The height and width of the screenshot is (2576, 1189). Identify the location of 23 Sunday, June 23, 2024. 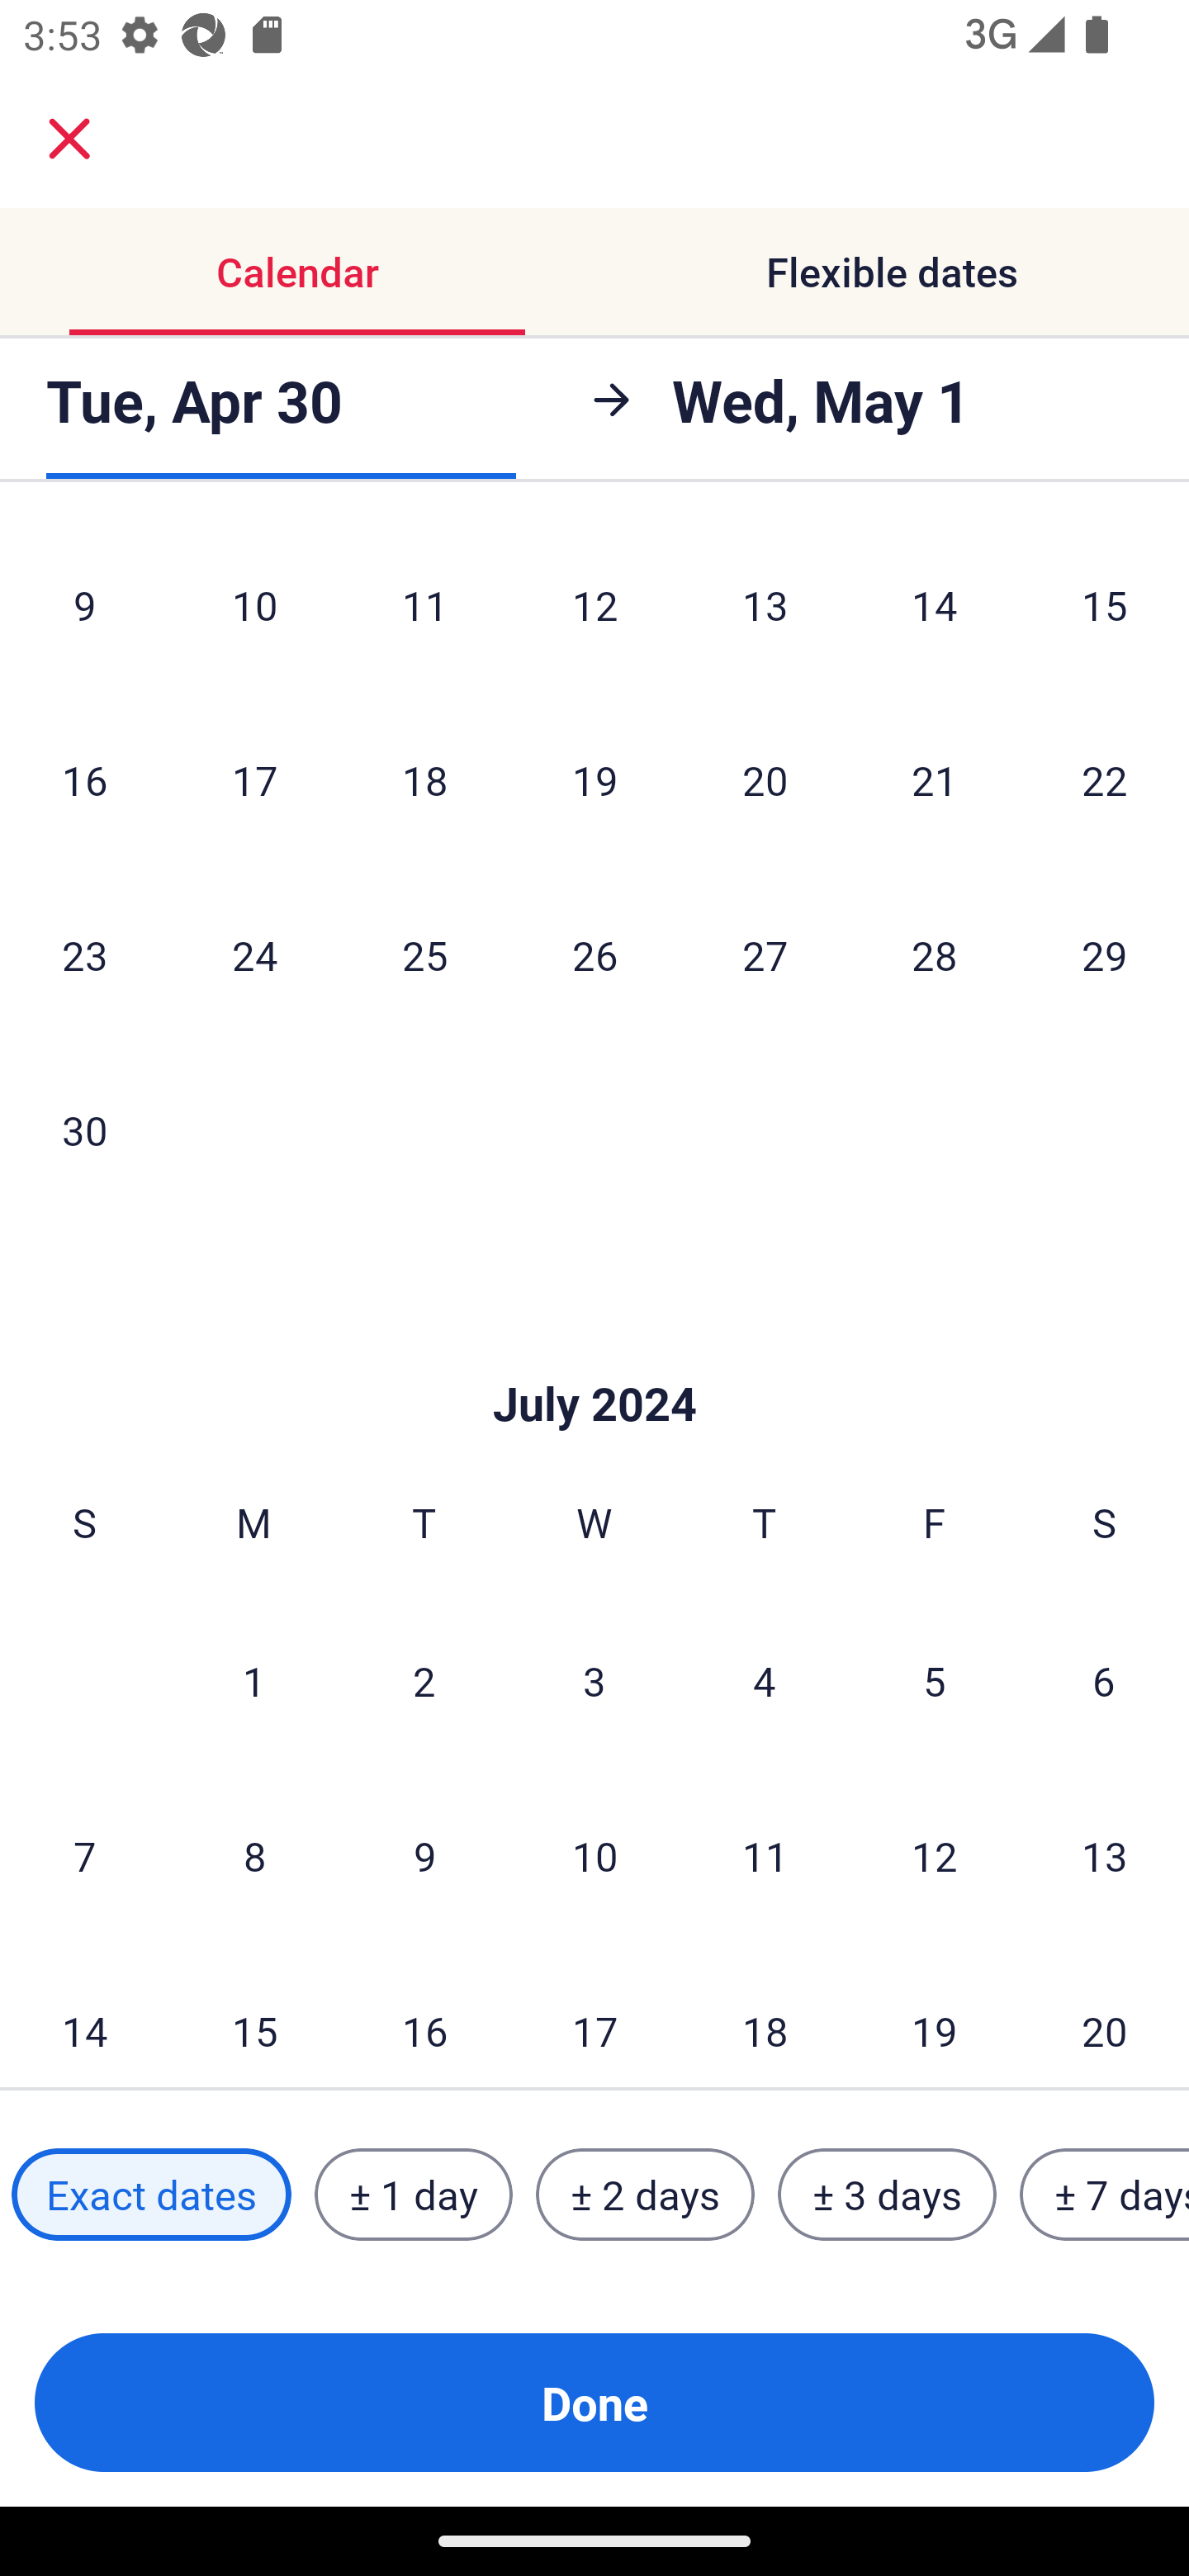
(84, 955).